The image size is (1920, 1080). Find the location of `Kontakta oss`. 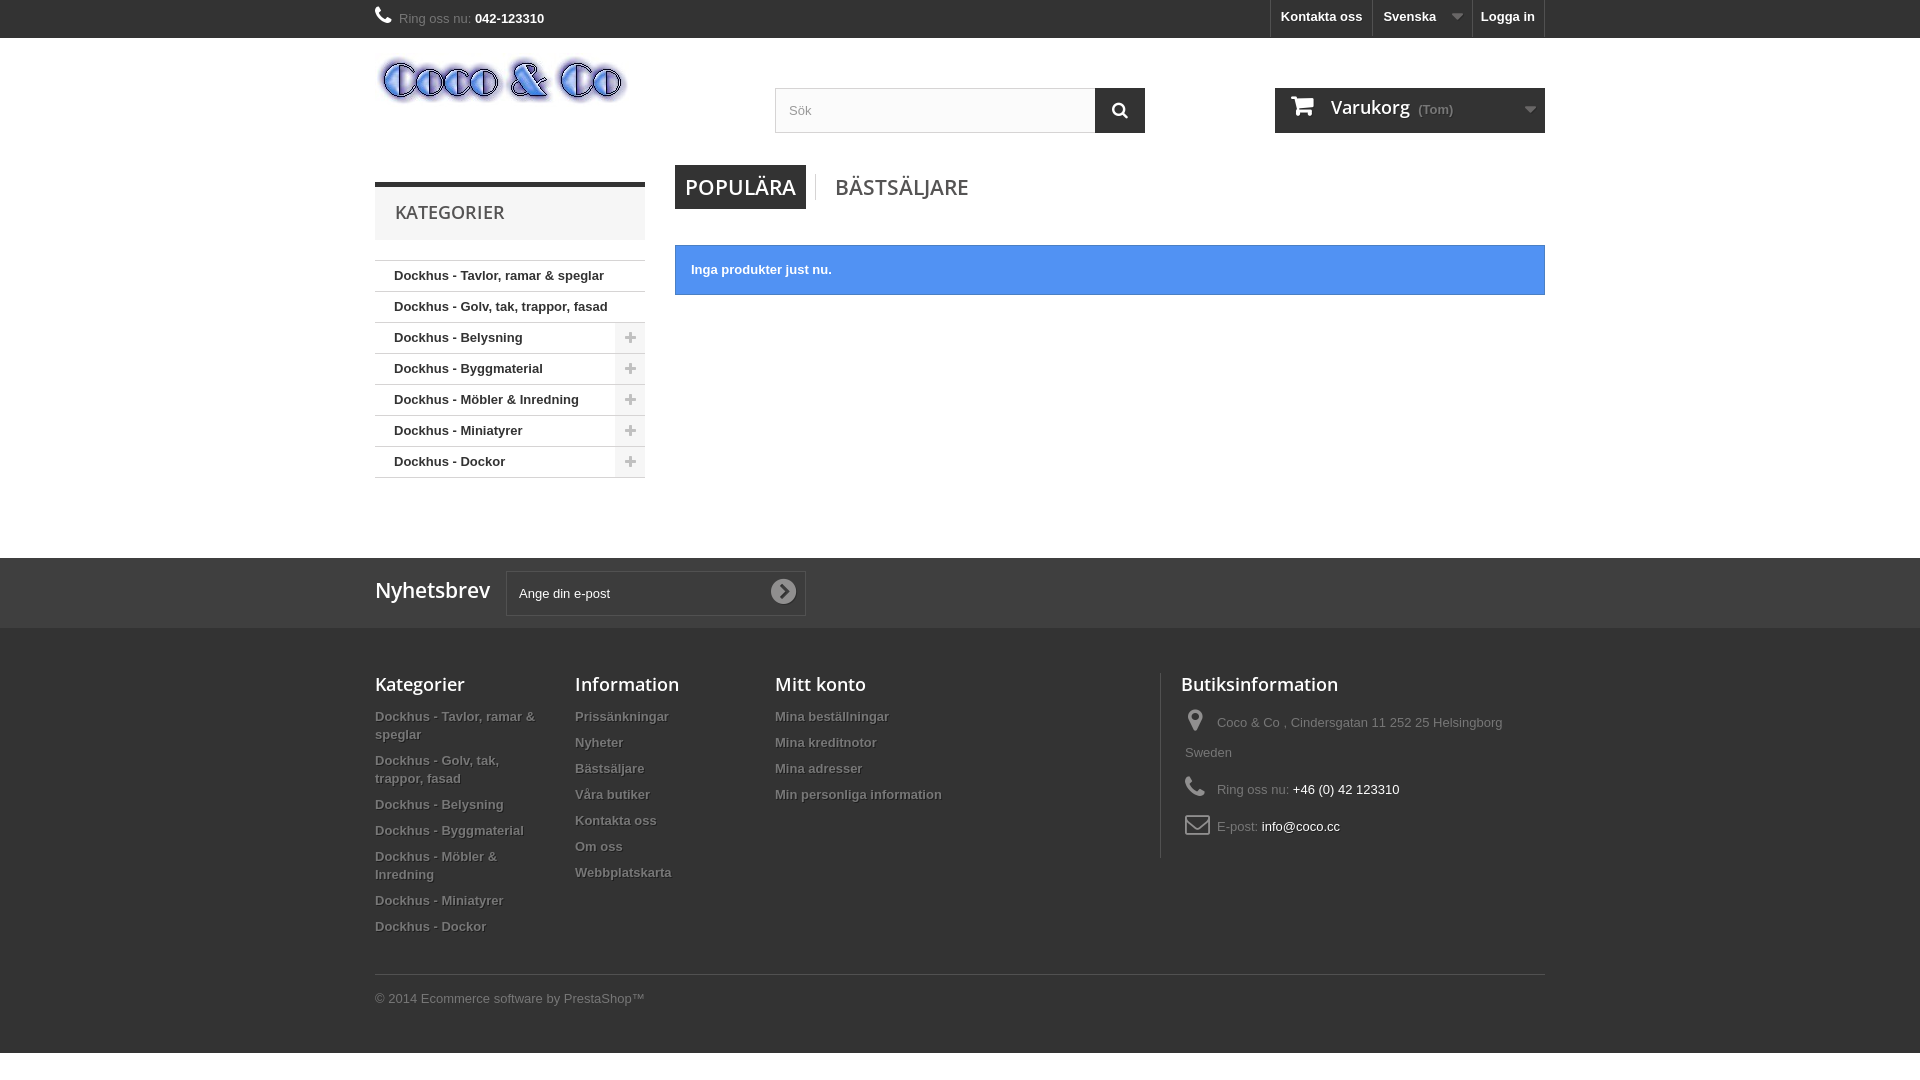

Kontakta oss is located at coordinates (616, 820).